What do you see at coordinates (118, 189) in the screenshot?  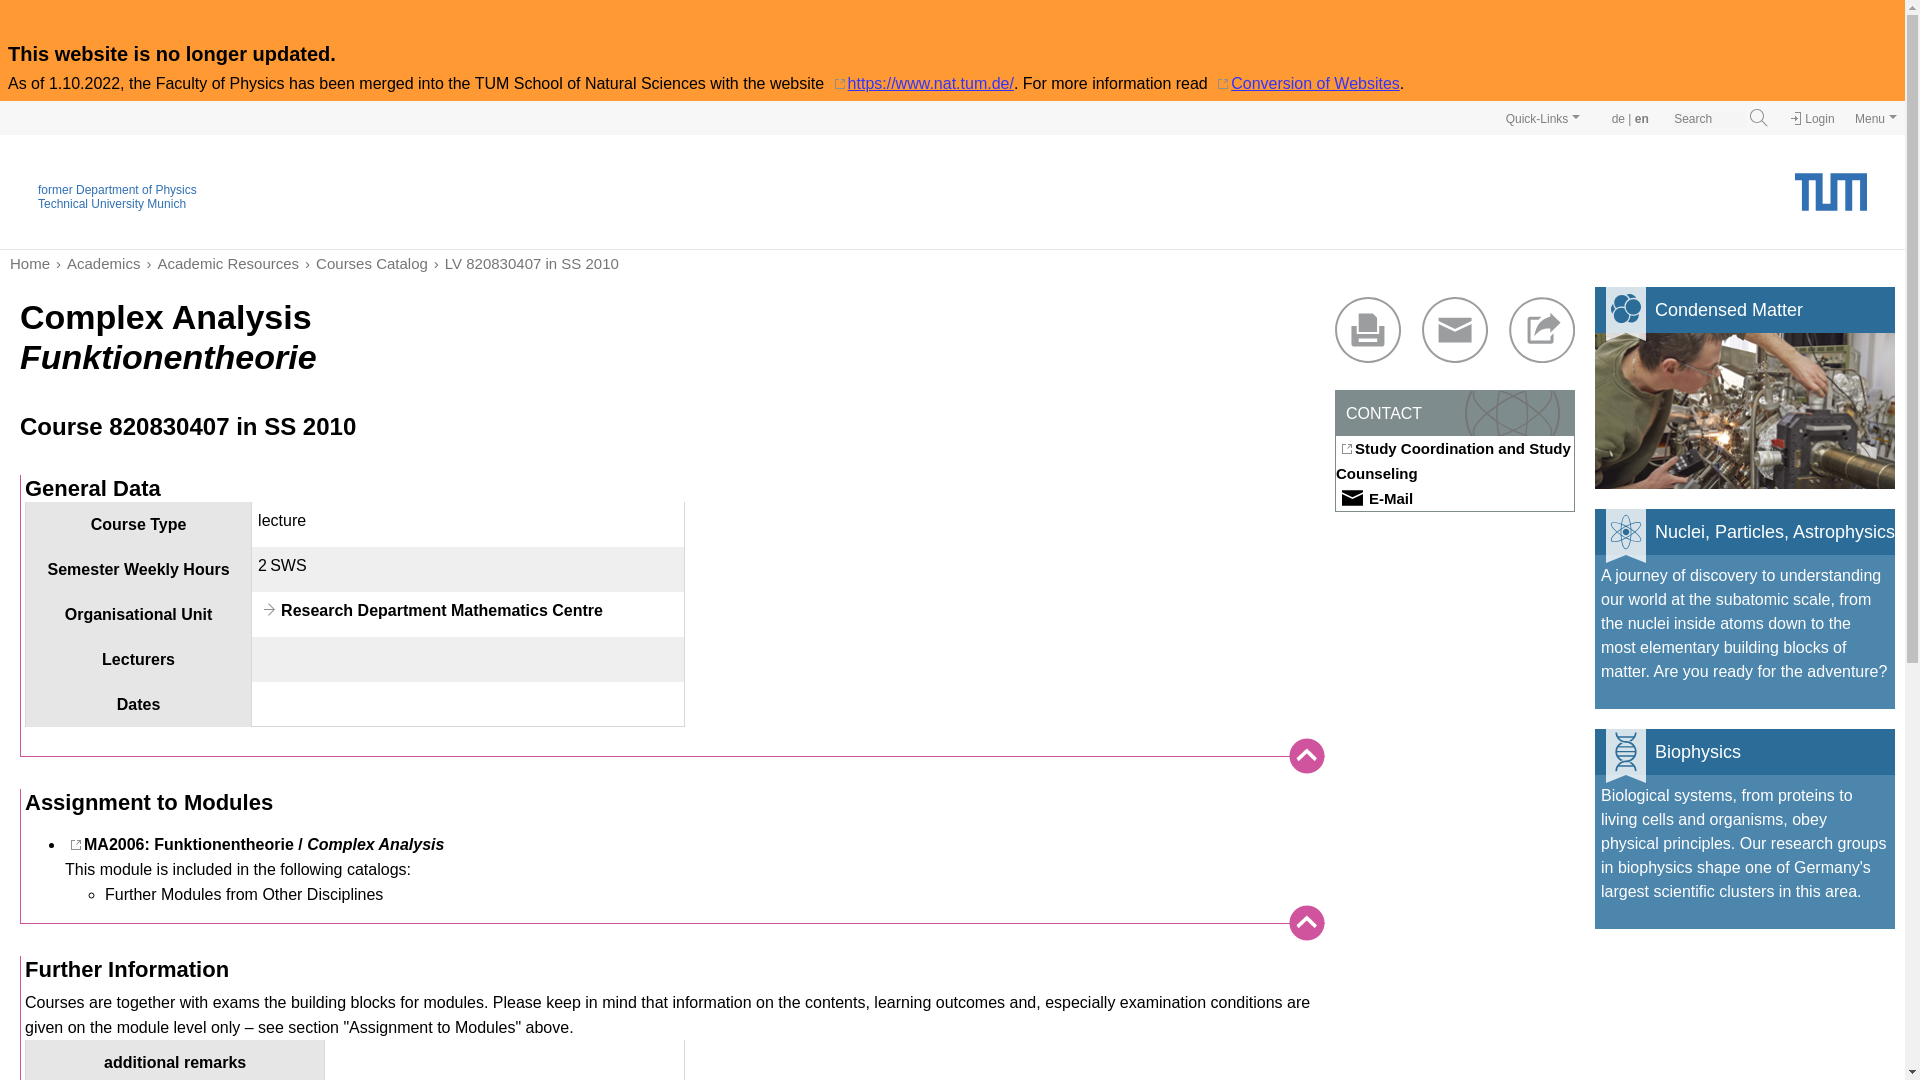 I see `former Department of Physics` at bounding box center [118, 189].